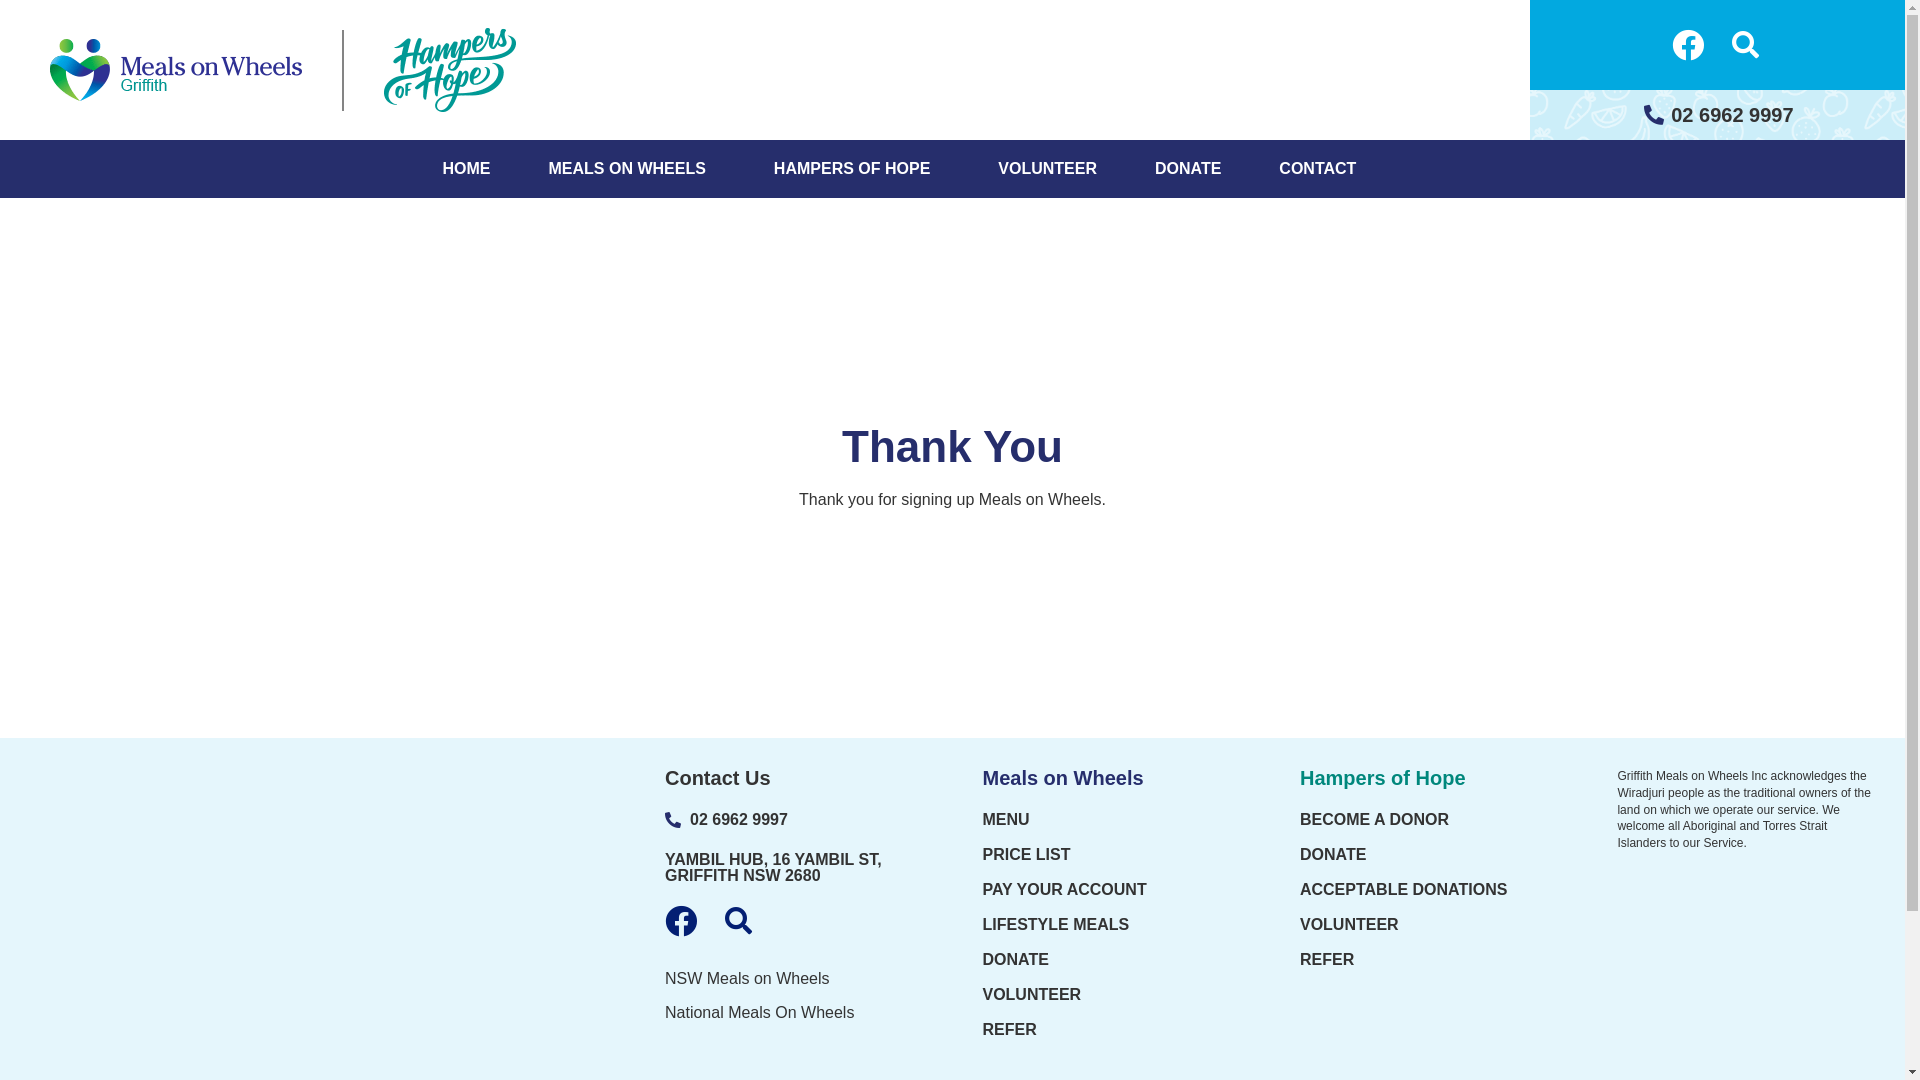 This screenshot has width=1920, height=1080. Describe the element at coordinates (632, 169) in the screenshot. I see `MEALS ON WHEELS` at that location.